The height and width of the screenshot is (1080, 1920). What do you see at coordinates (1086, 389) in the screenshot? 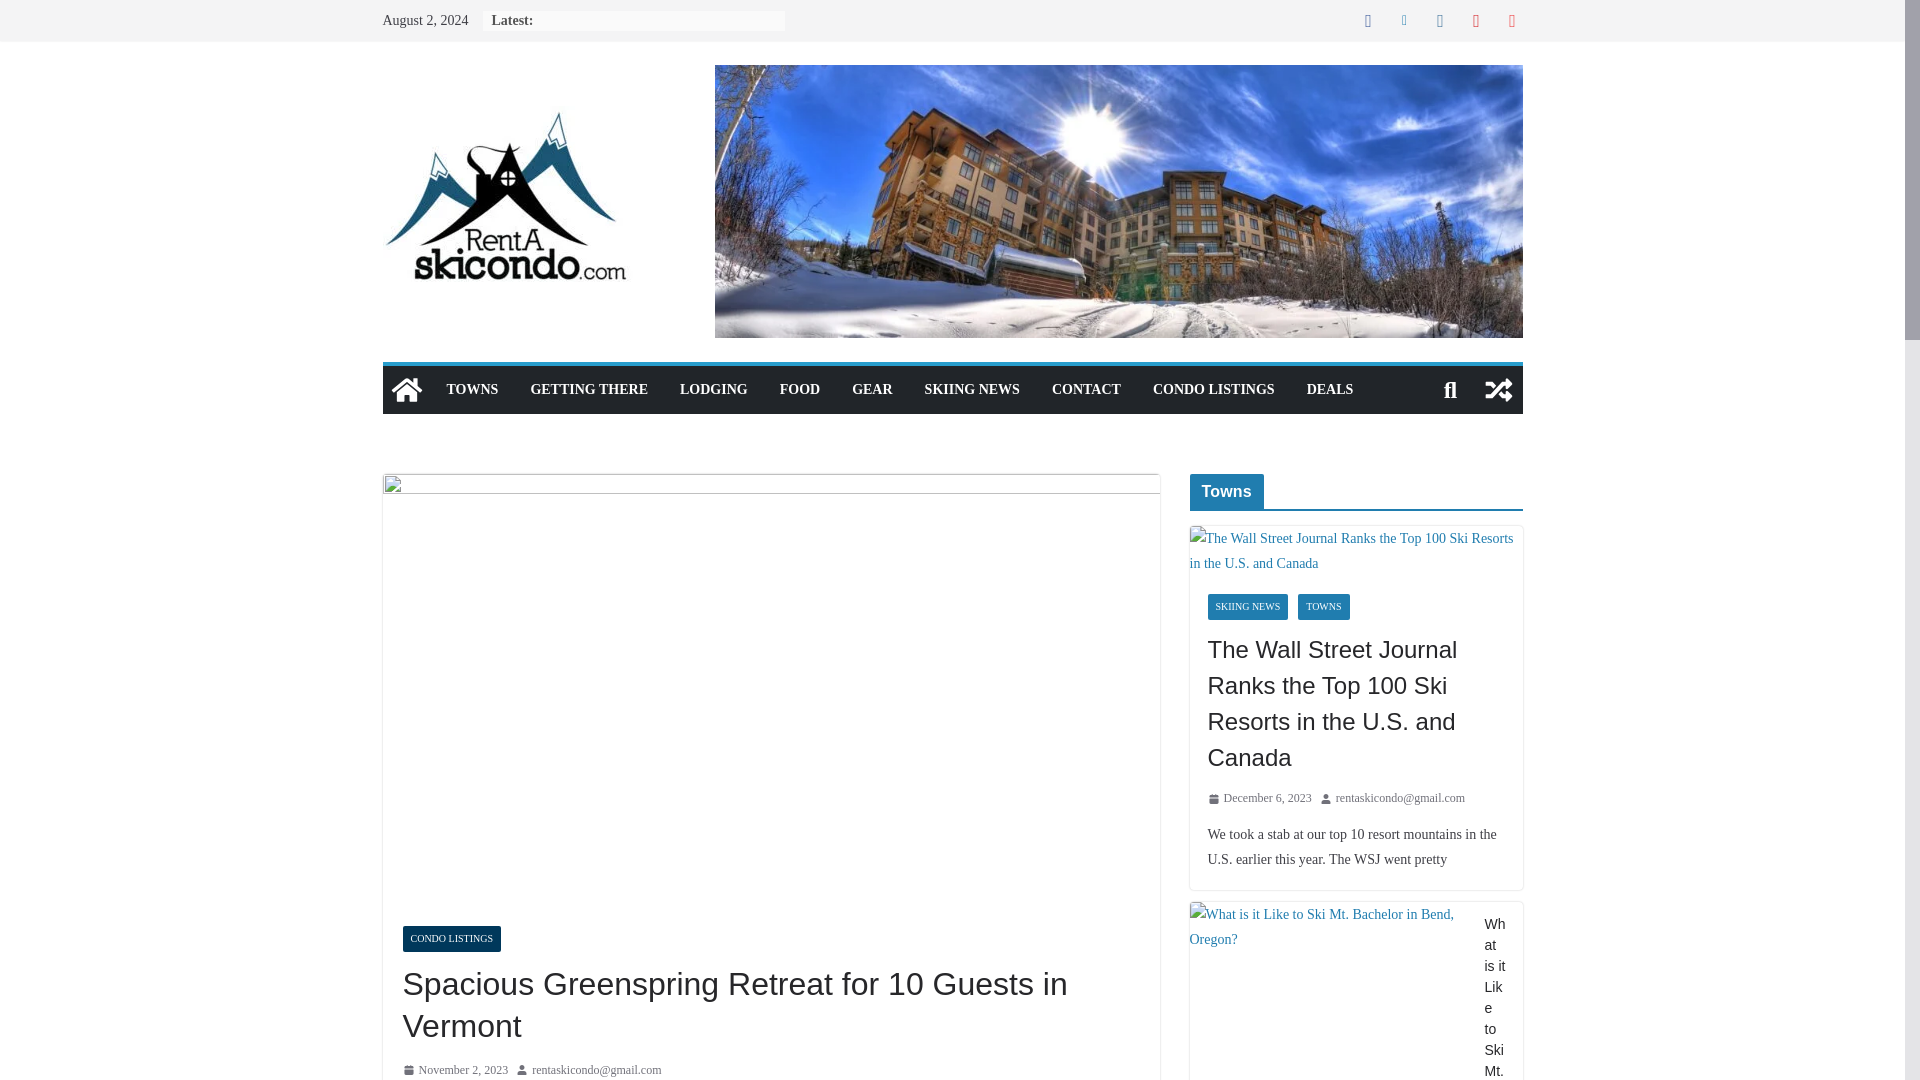
I see `CONTACT` at bounding box center [1086, 389].